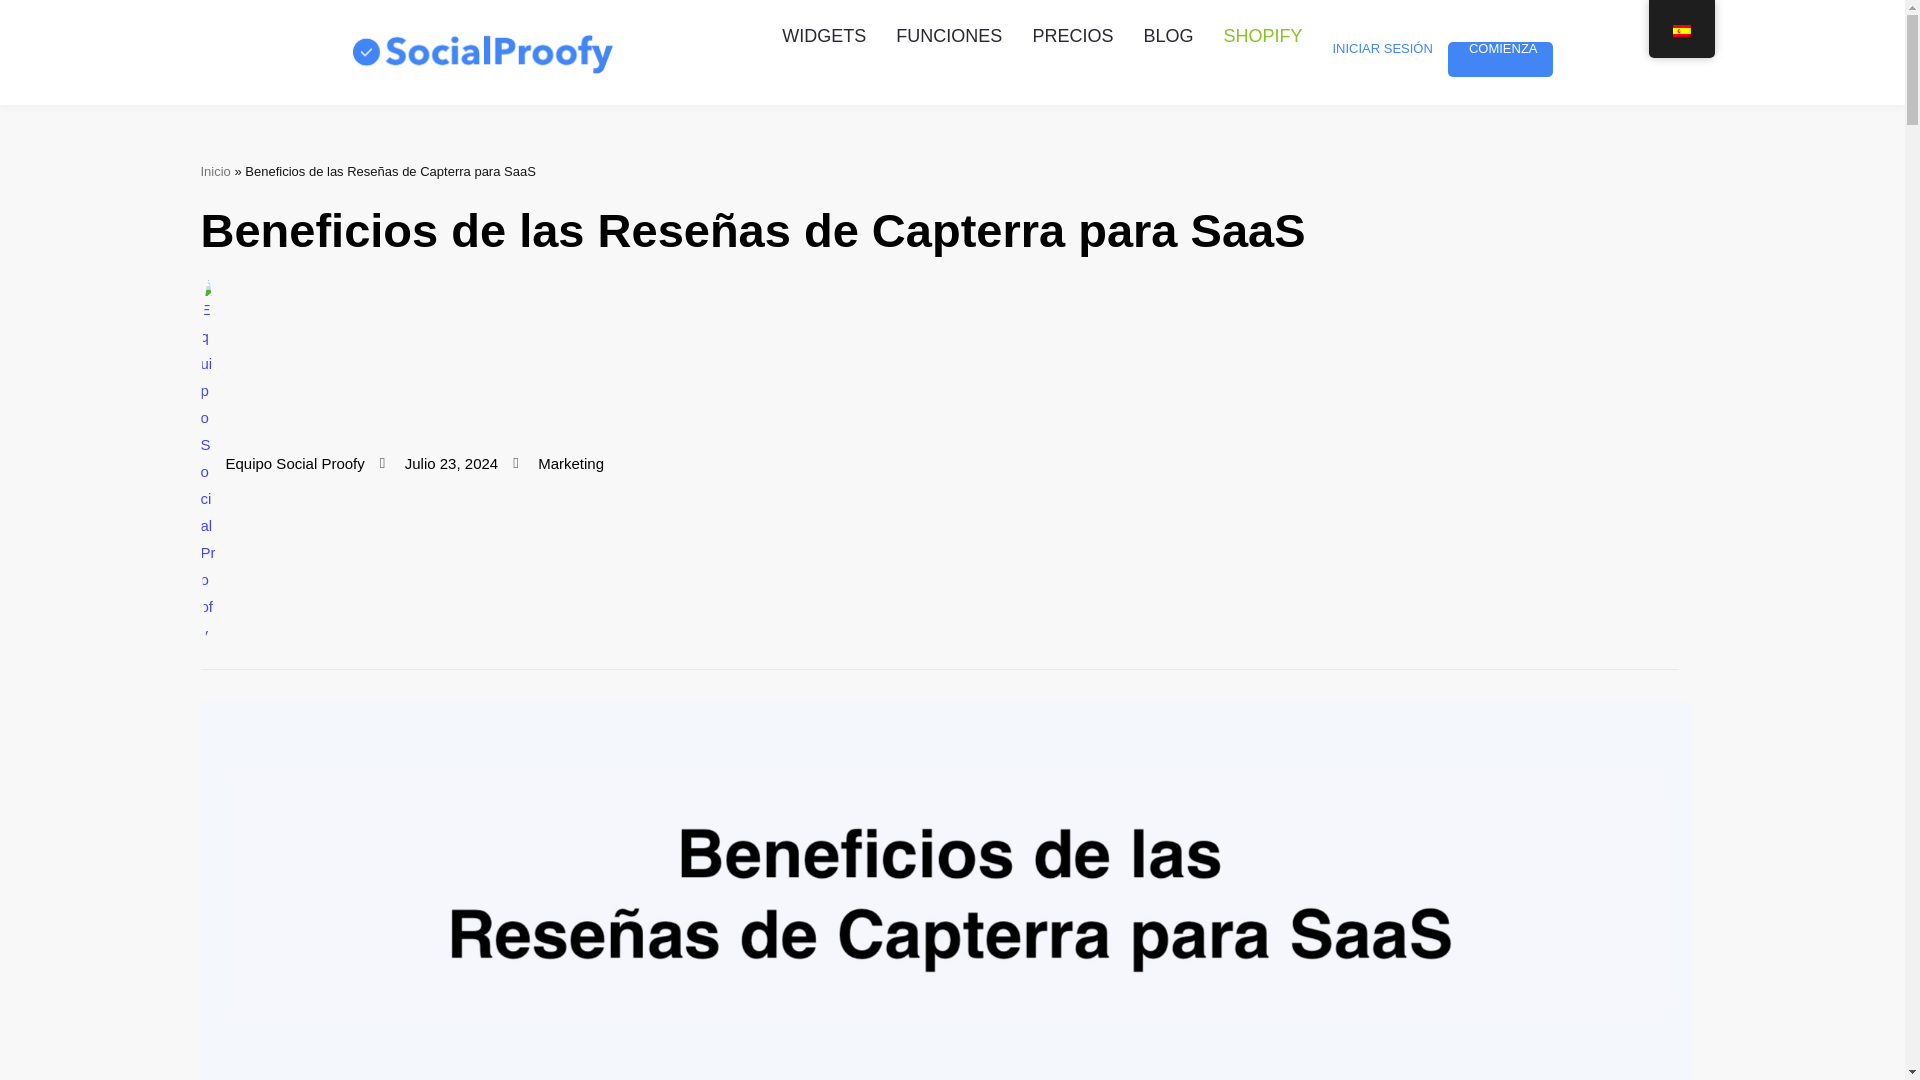 The image size is (1920, 1080). What do you see at coordinates (482, 52) in the screenshot?
I see `Social Proofy` at bounding box center [482, 52].